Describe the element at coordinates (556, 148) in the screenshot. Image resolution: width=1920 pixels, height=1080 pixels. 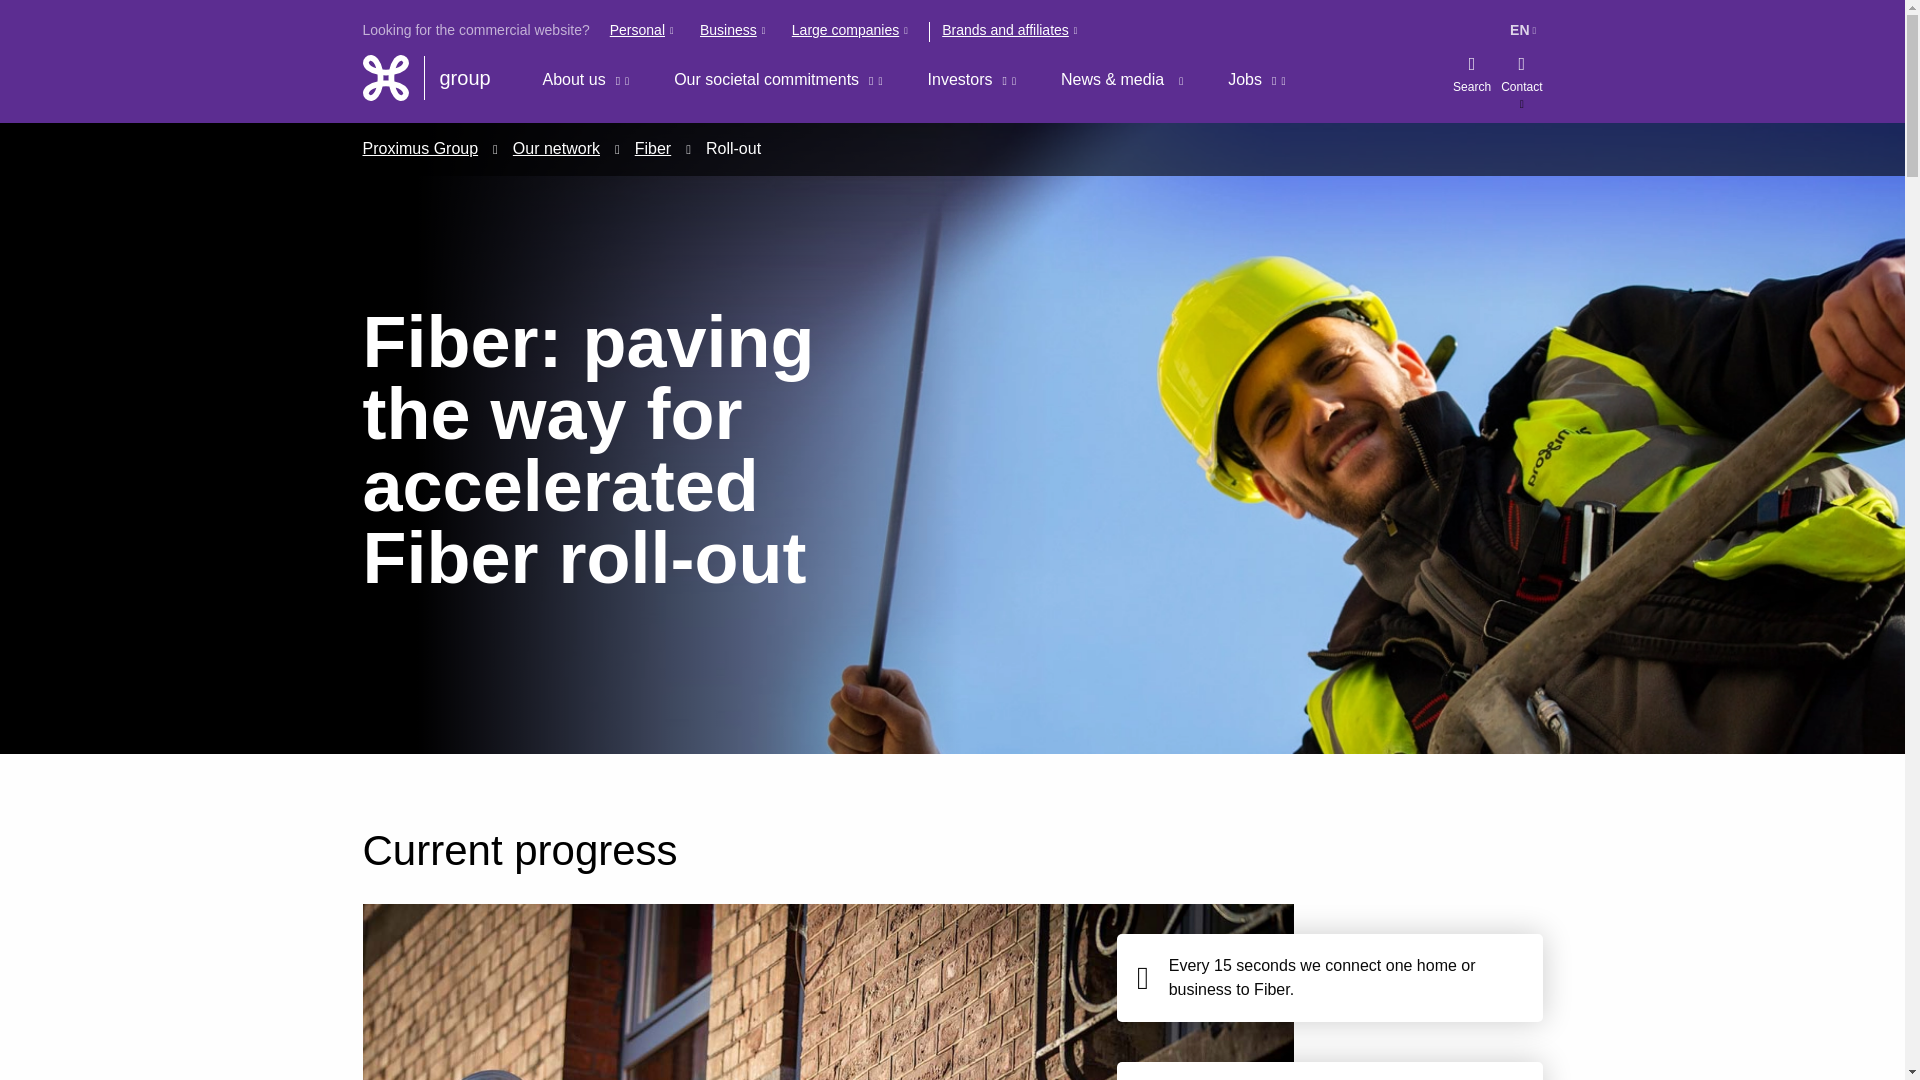
I see `Our network` at that location.